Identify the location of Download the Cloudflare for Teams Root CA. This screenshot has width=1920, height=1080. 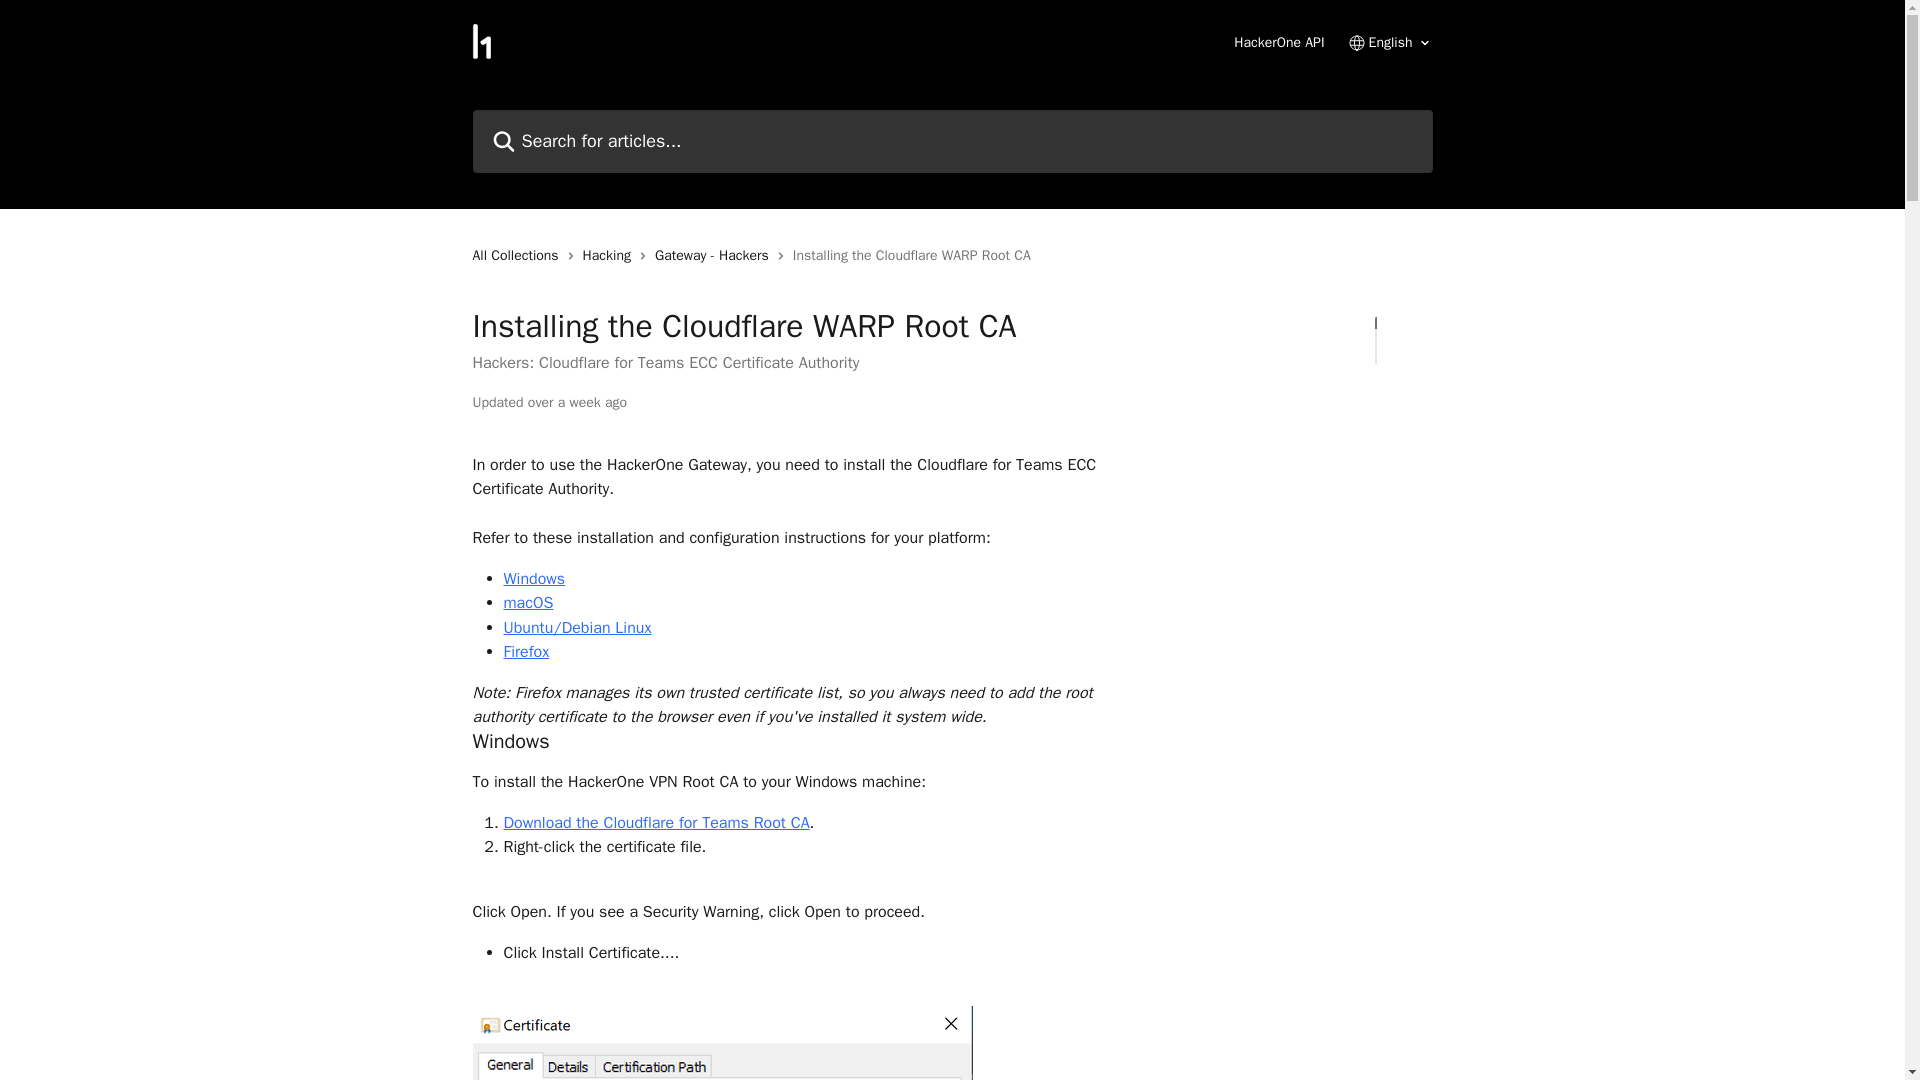
(656, 822).